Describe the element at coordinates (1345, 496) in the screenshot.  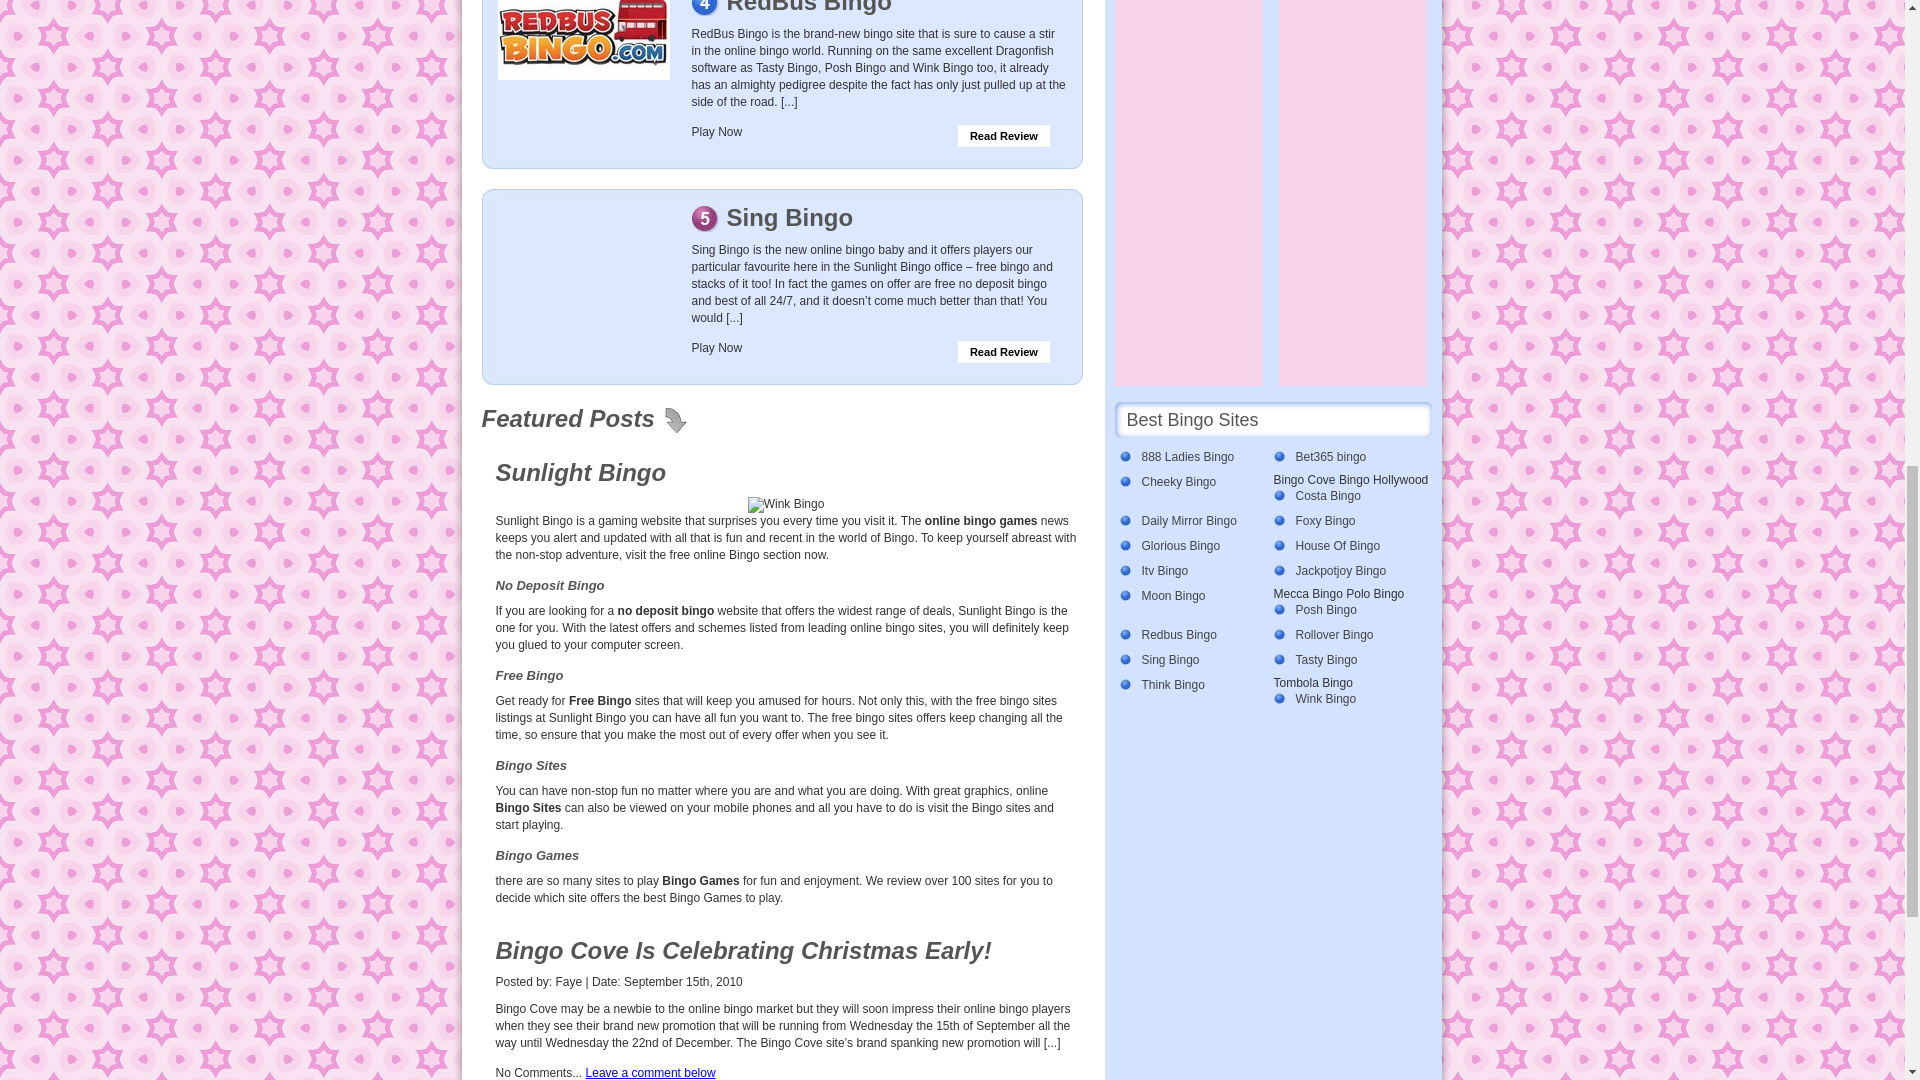
I see `Costa Bingo` at that location.